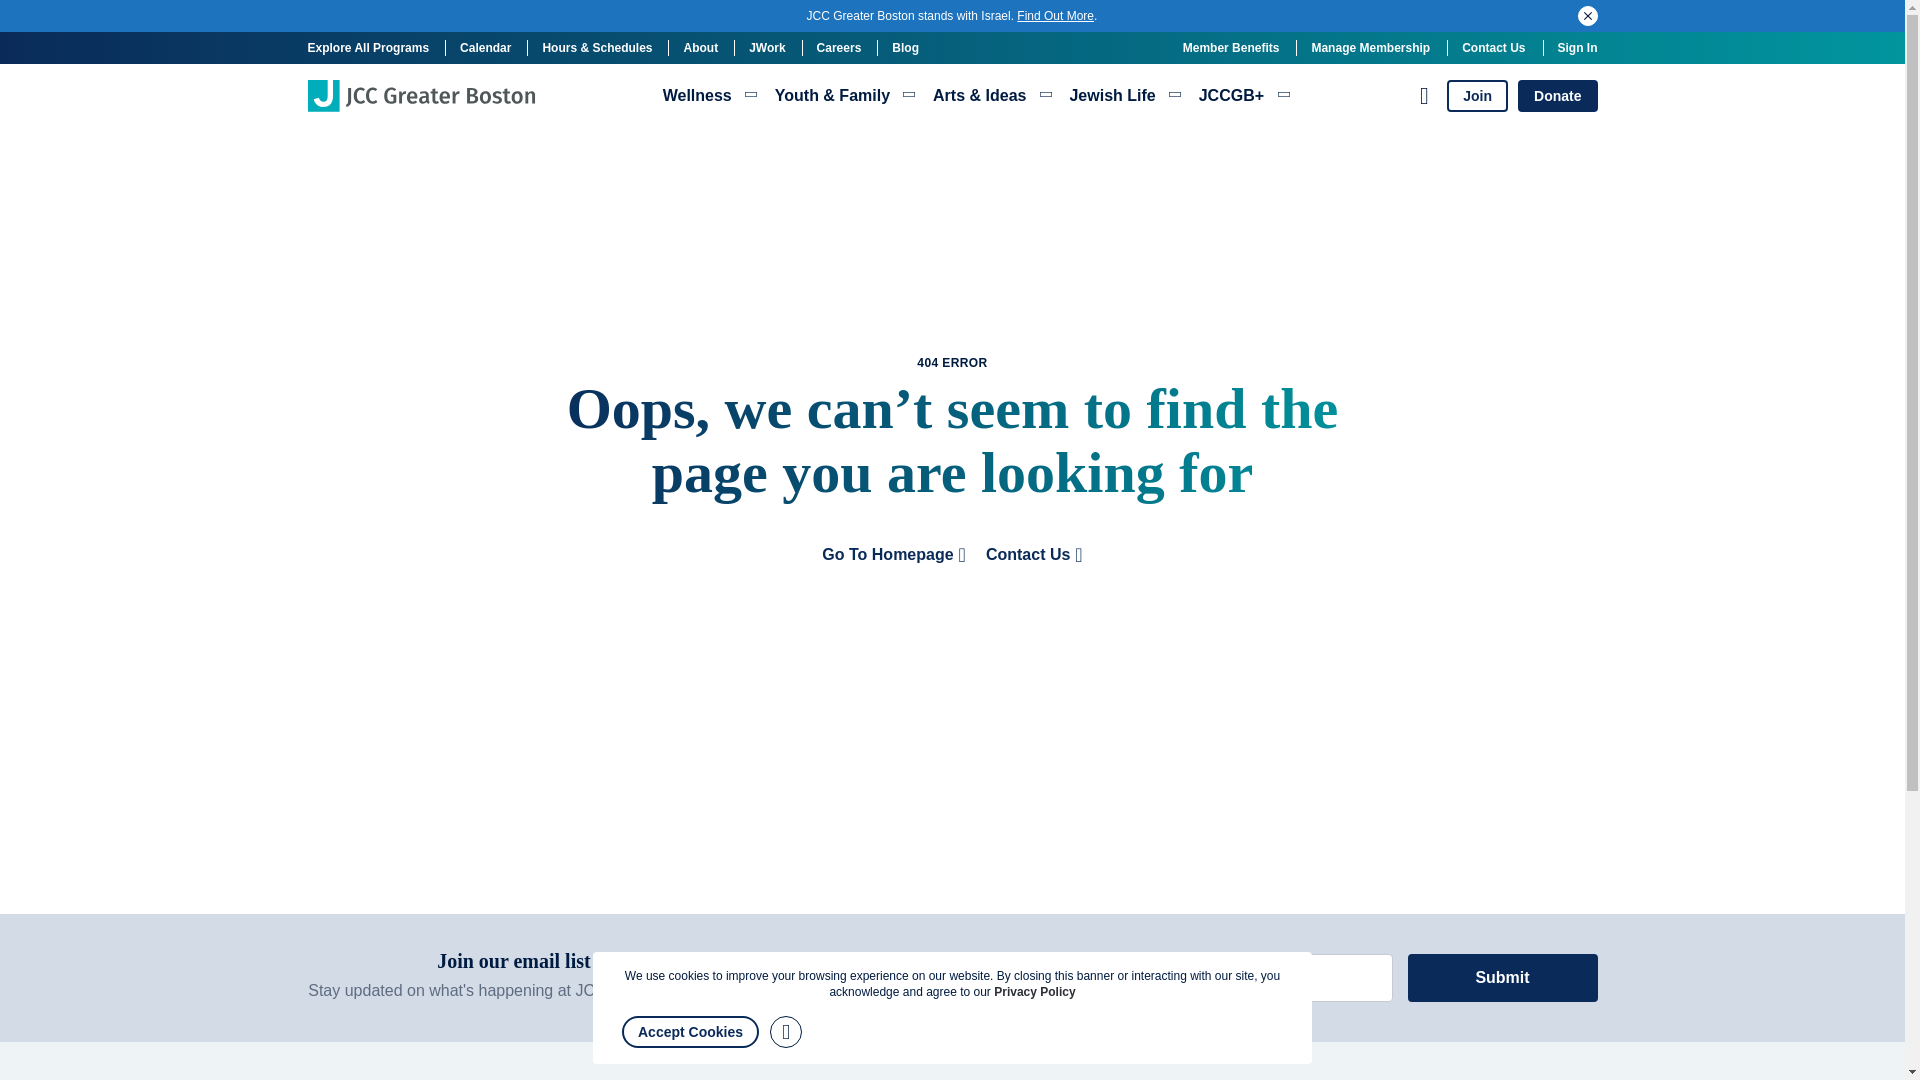 The height and width of the screenshot is (1080, 1920). What do you see at coordinates (709, 96) in the screenshot?
I see `Wellness` at bounding box center [709, 96].